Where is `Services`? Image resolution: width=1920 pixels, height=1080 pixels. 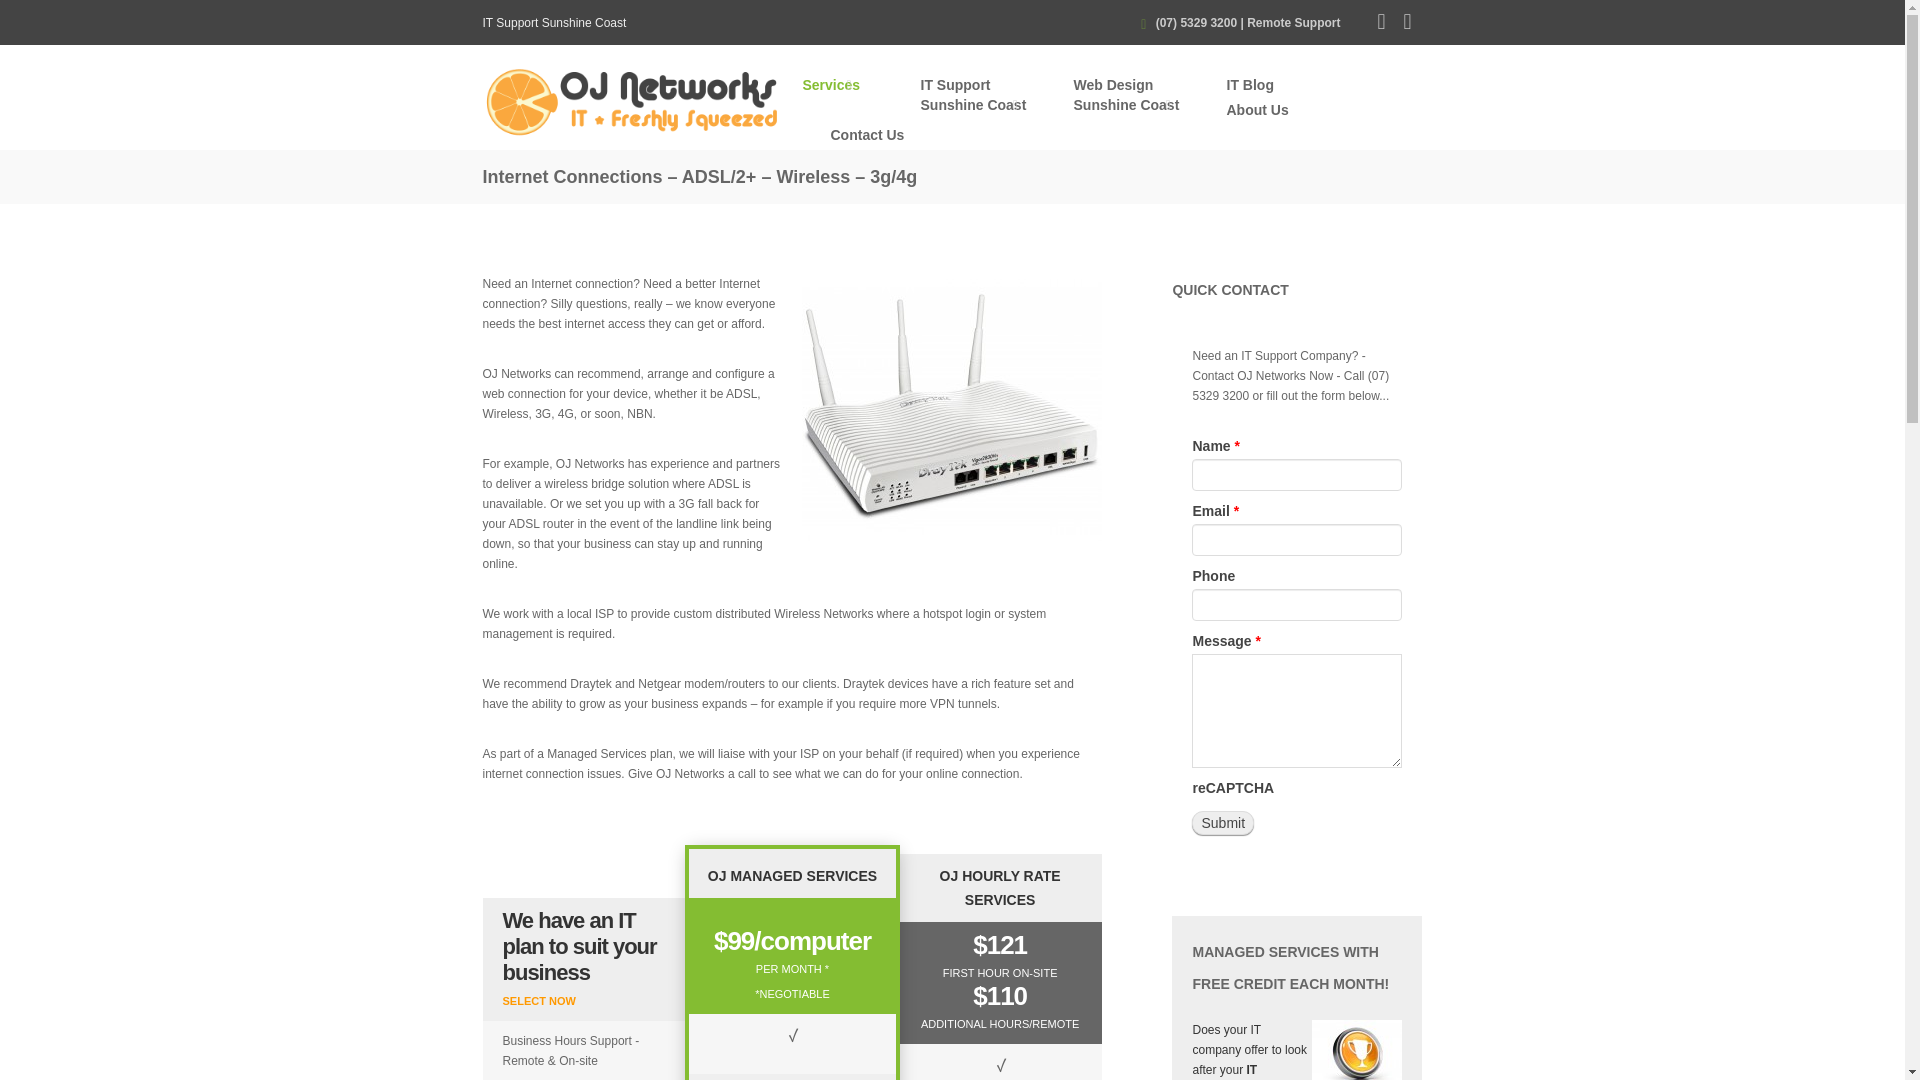 Services is located at coordinates (847, 87).